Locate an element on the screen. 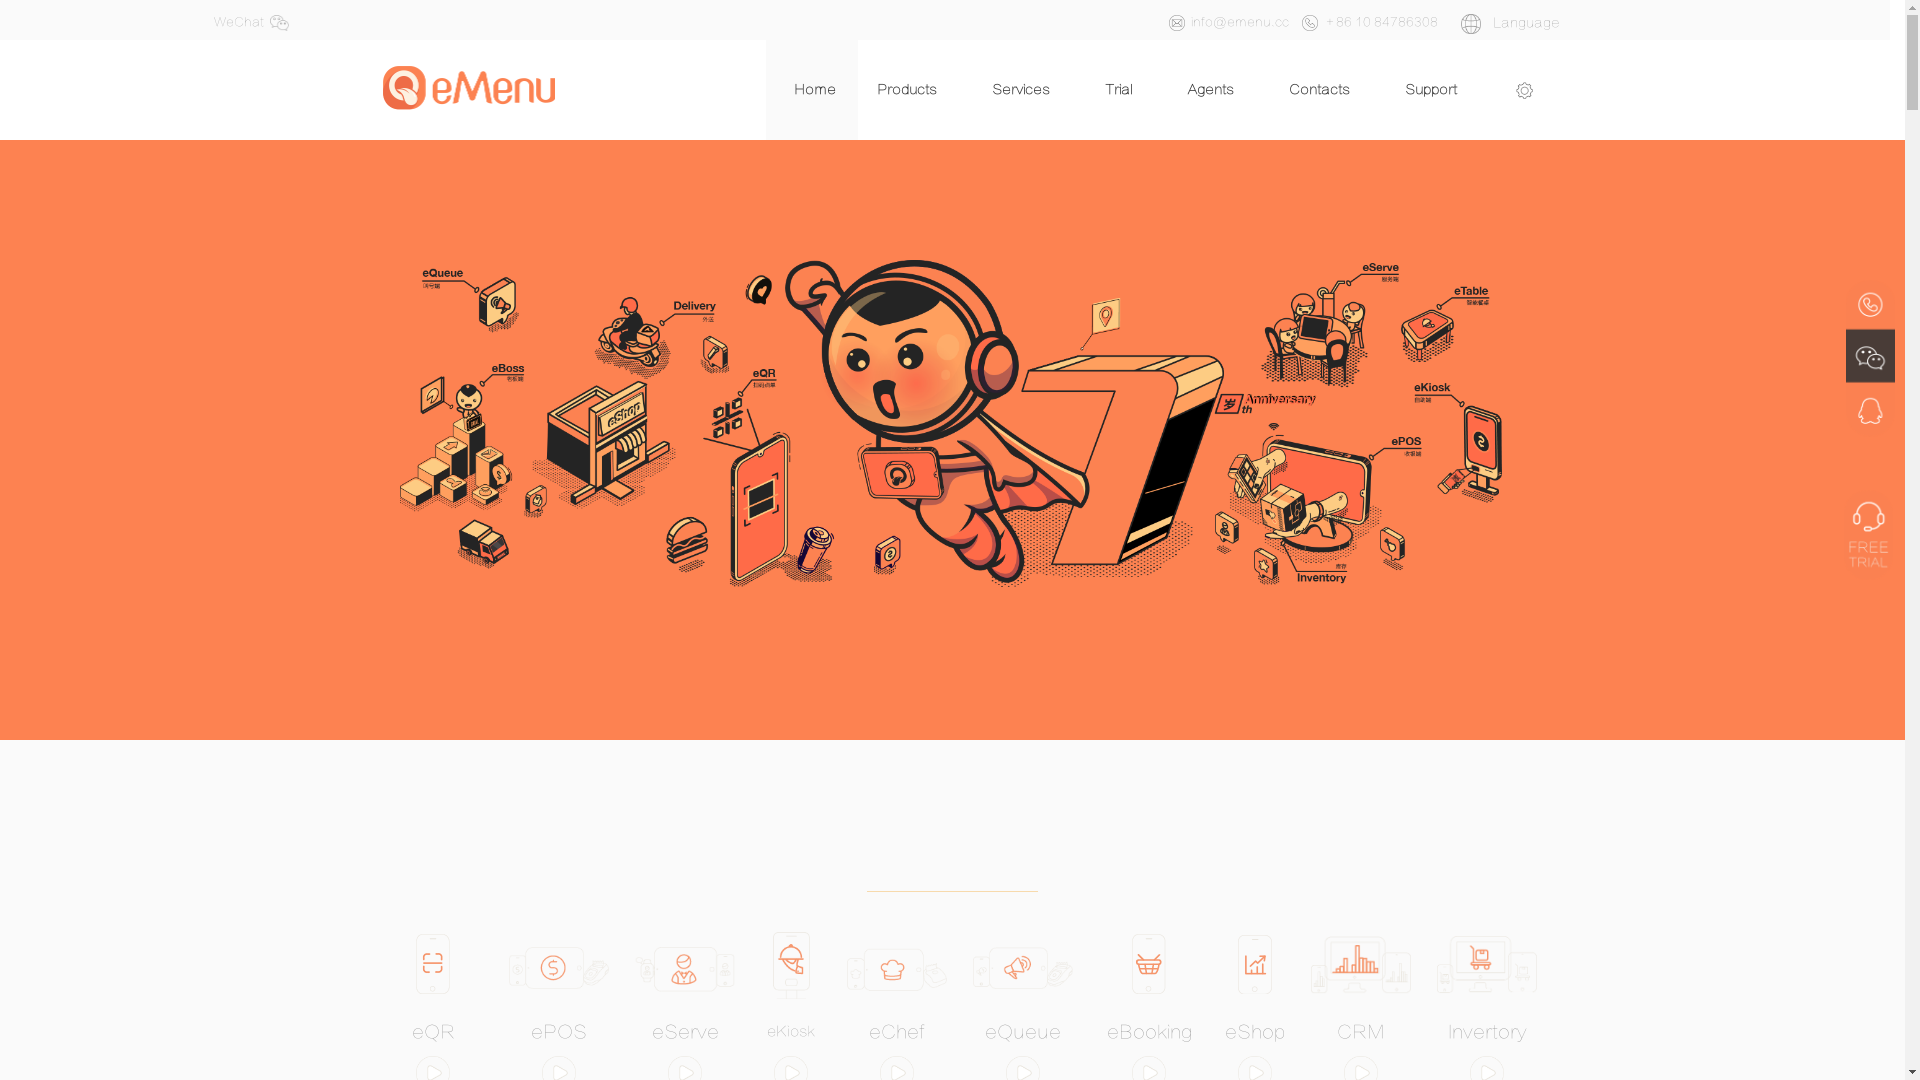  eServe is located at coordinates (686, 1030).